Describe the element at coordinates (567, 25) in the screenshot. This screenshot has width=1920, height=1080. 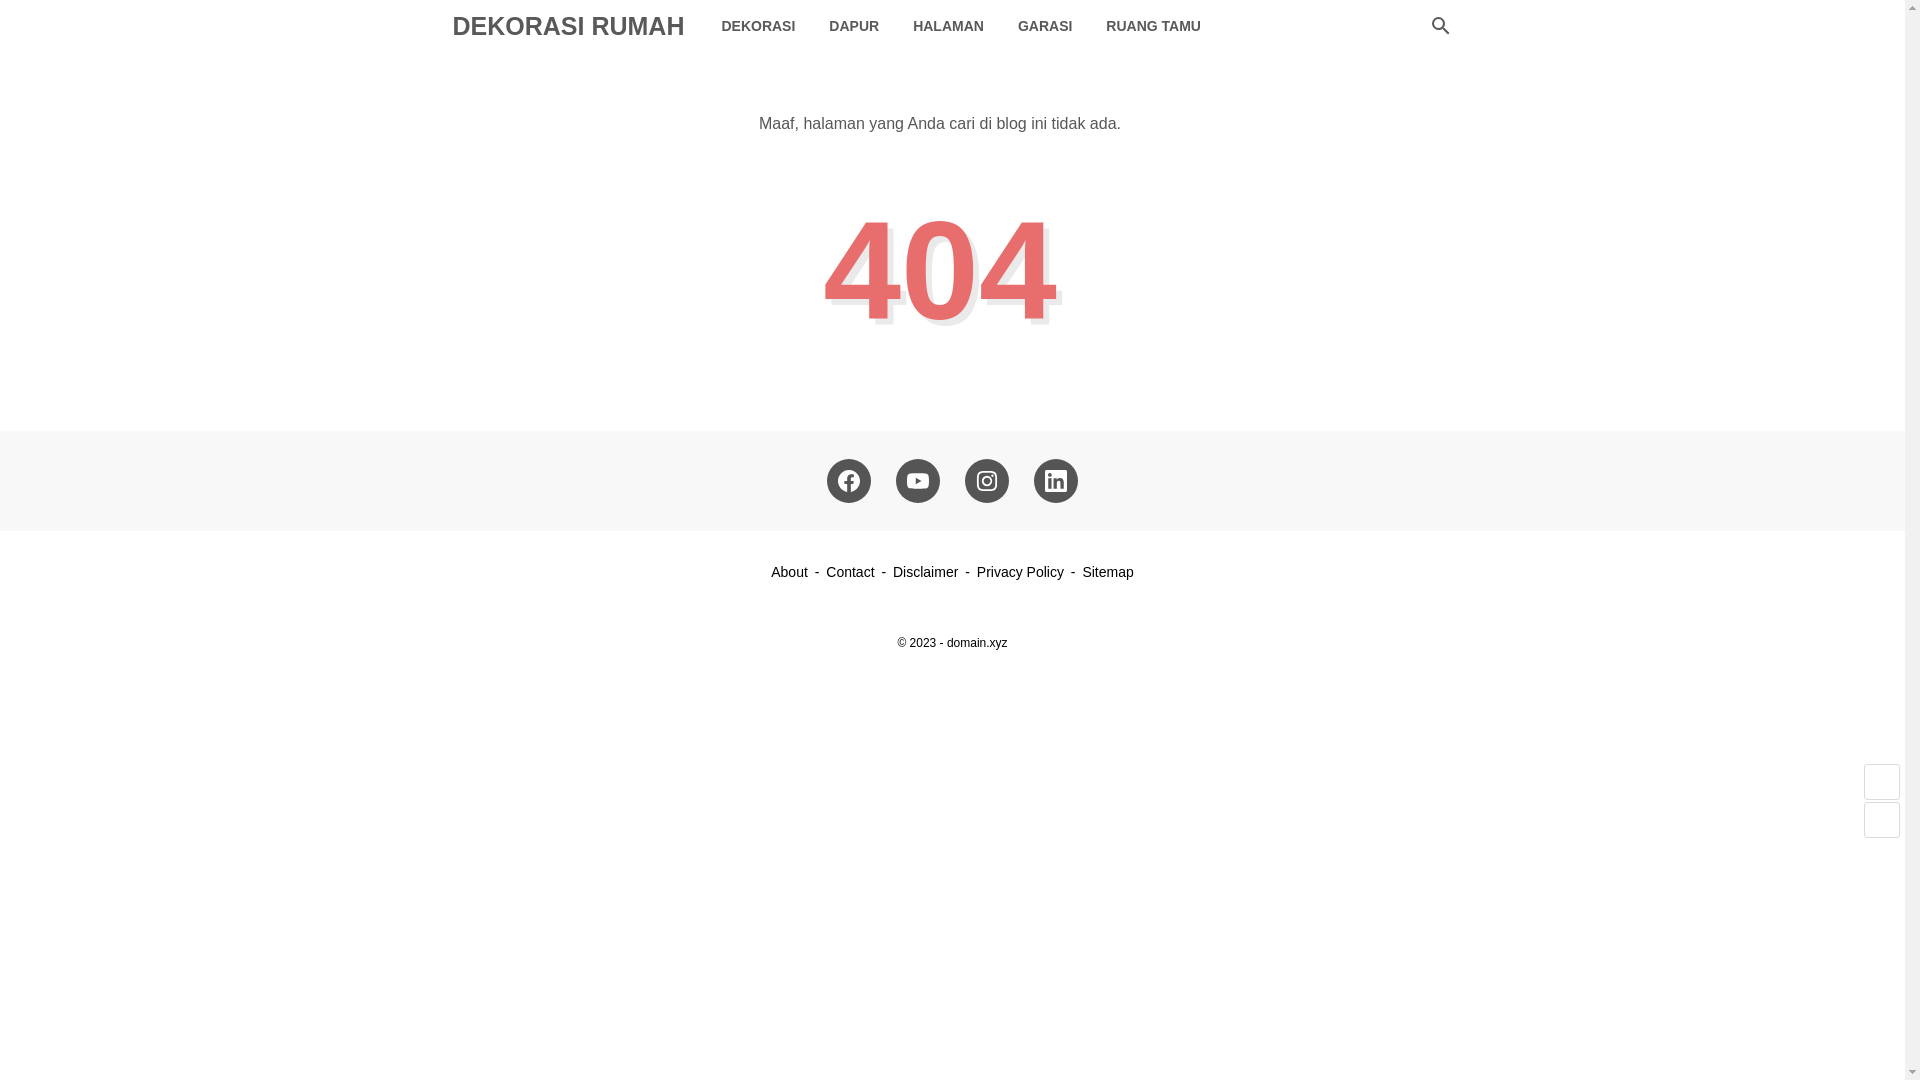
I see `DEKORASI RUMAH` at that location.